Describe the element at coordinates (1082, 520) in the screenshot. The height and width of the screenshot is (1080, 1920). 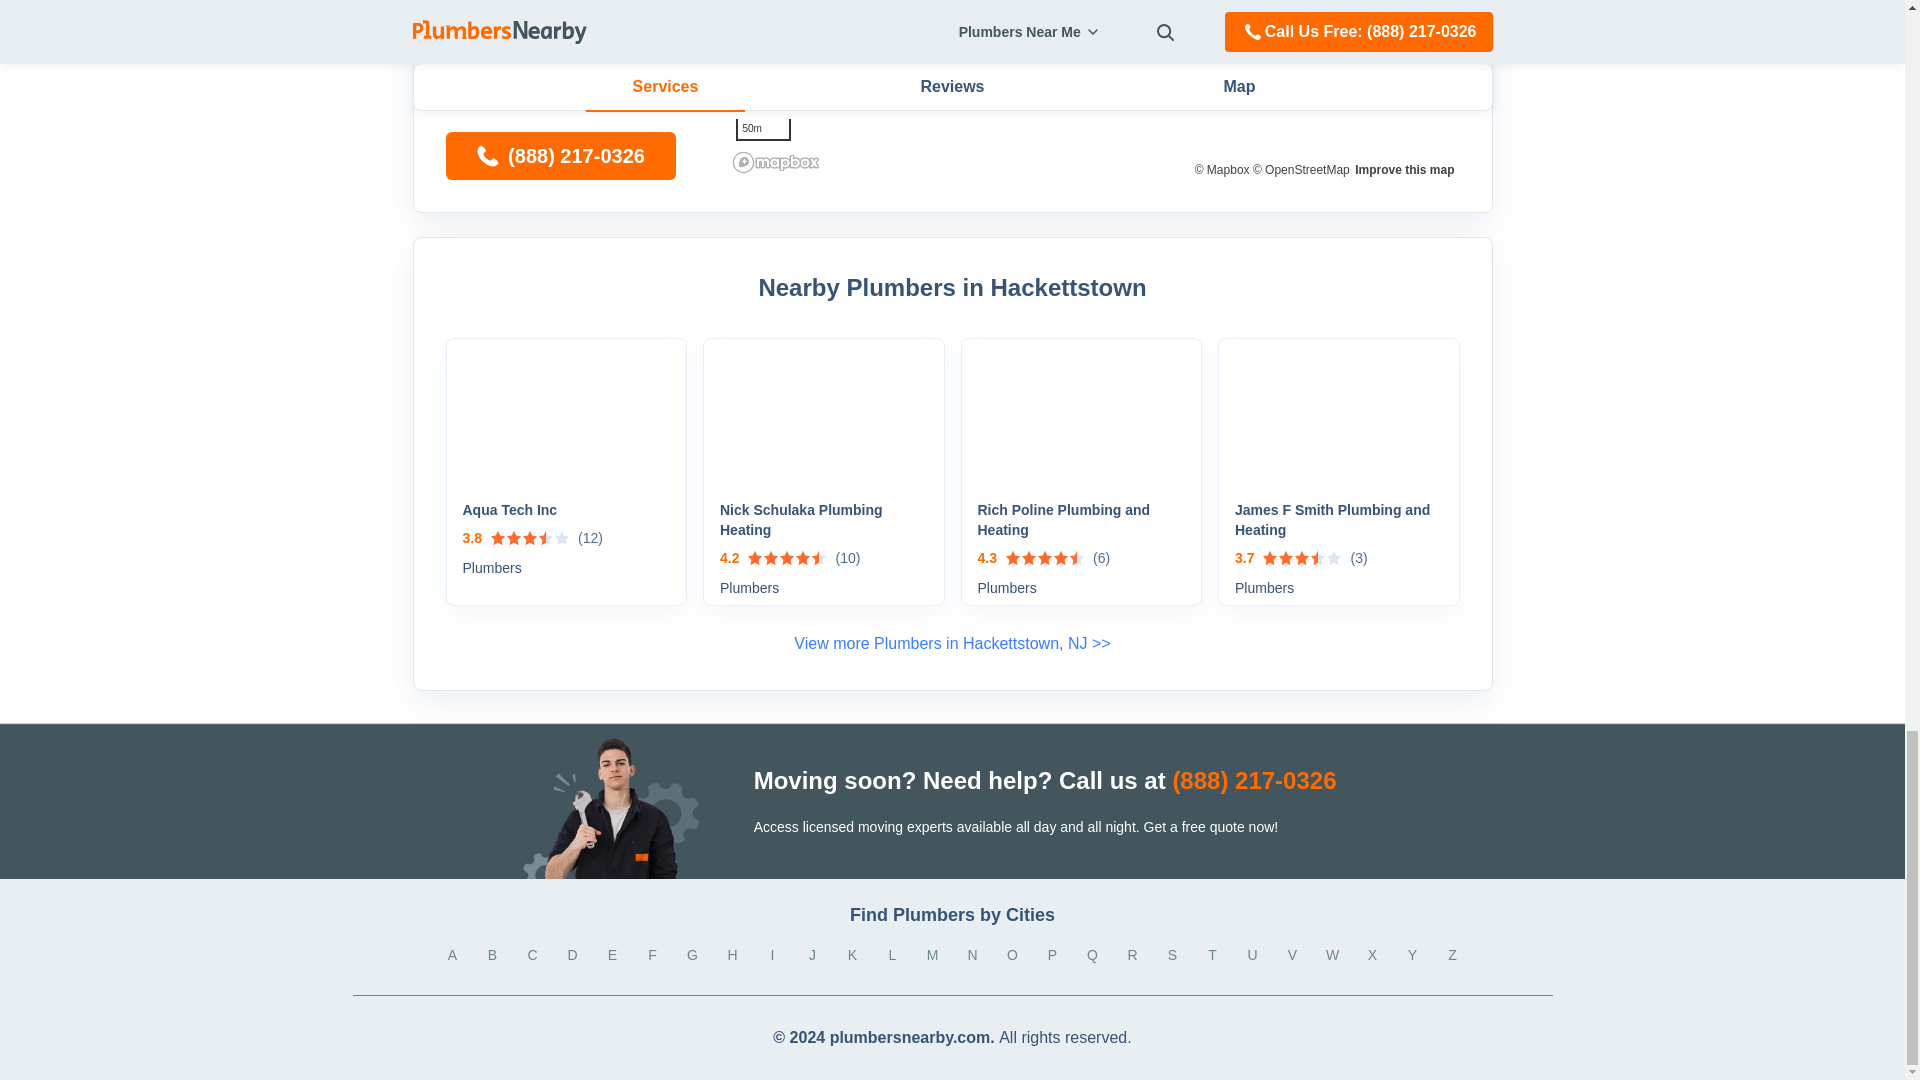
I see `Rich Poline Plumbing and Heating` at that location.